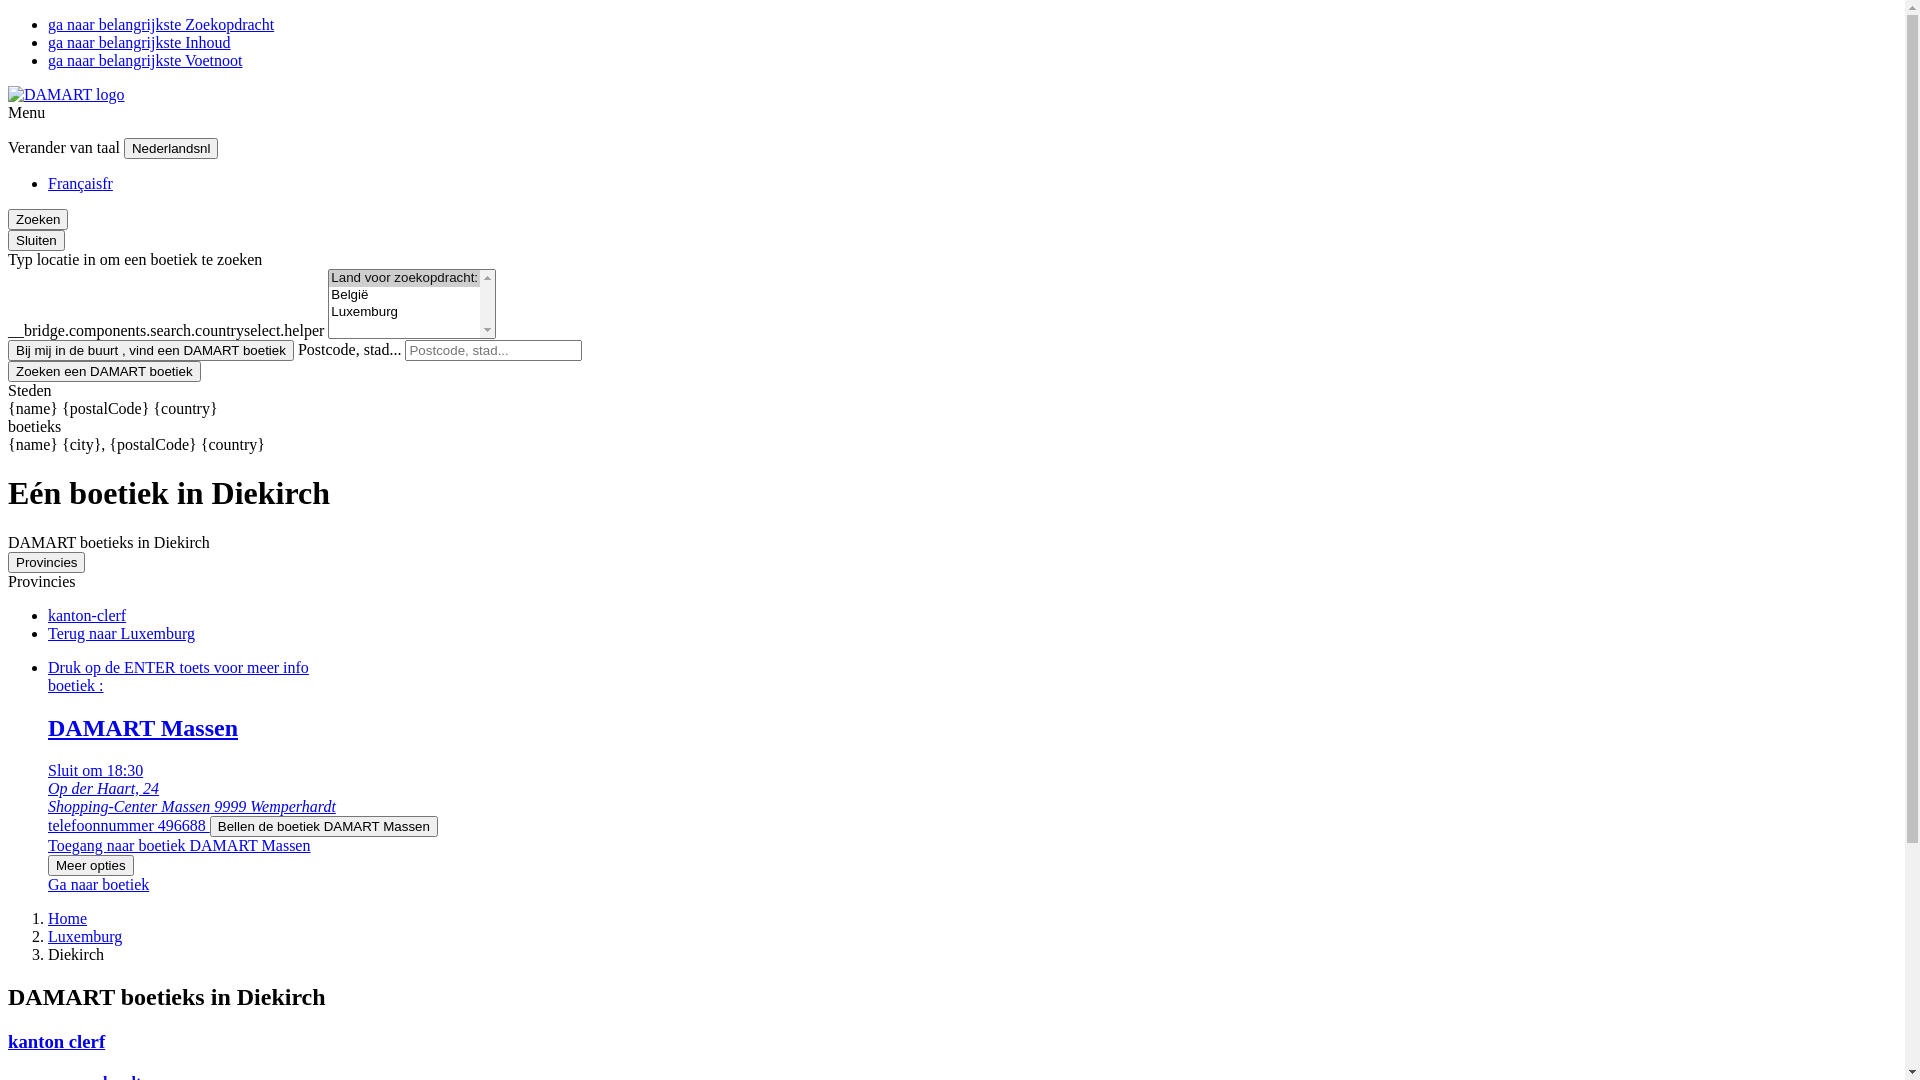 Image resolution: width=1920 pixels, height=1080 pixels. Describe the element at coordinates (38, 220) in the screenshot. I see `Zoeken` at that location.